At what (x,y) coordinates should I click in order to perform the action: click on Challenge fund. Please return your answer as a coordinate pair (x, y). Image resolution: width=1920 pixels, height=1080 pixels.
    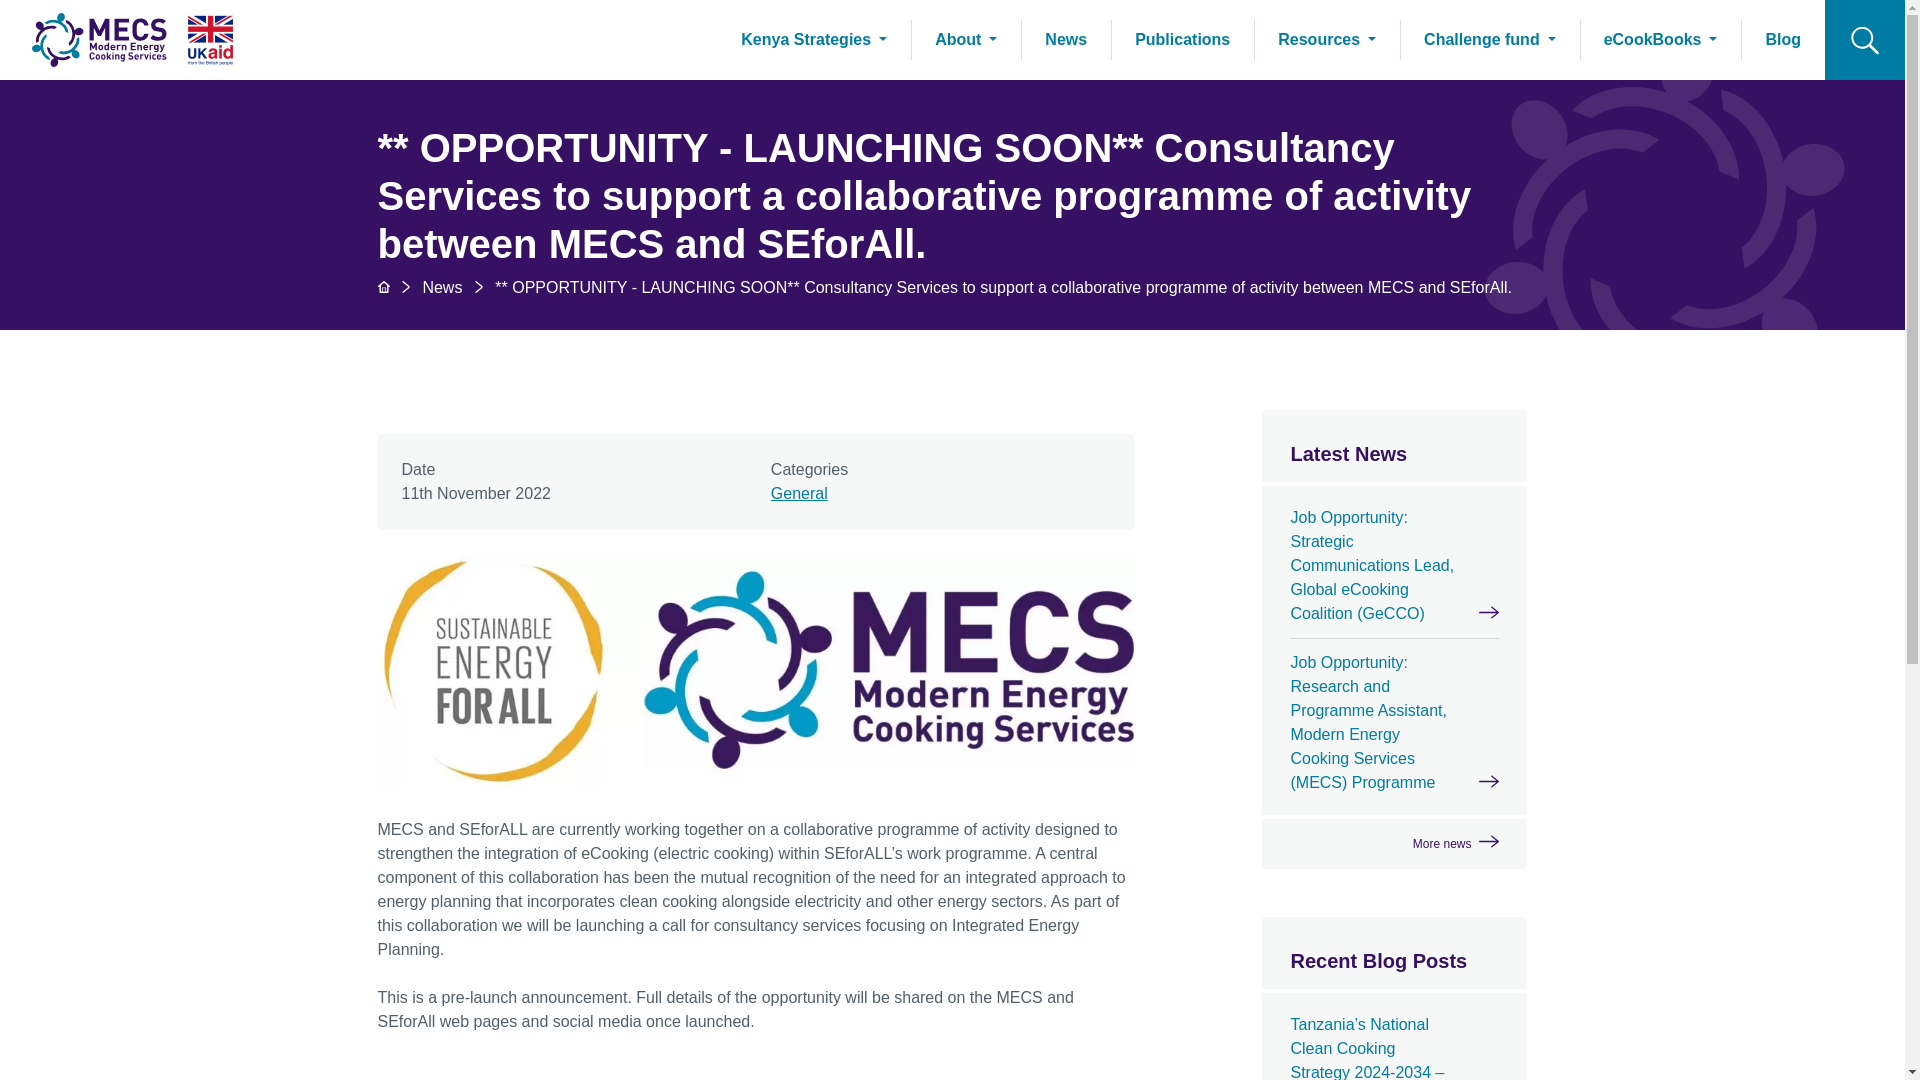
    Looking at the image, I should click on (1490, 40).